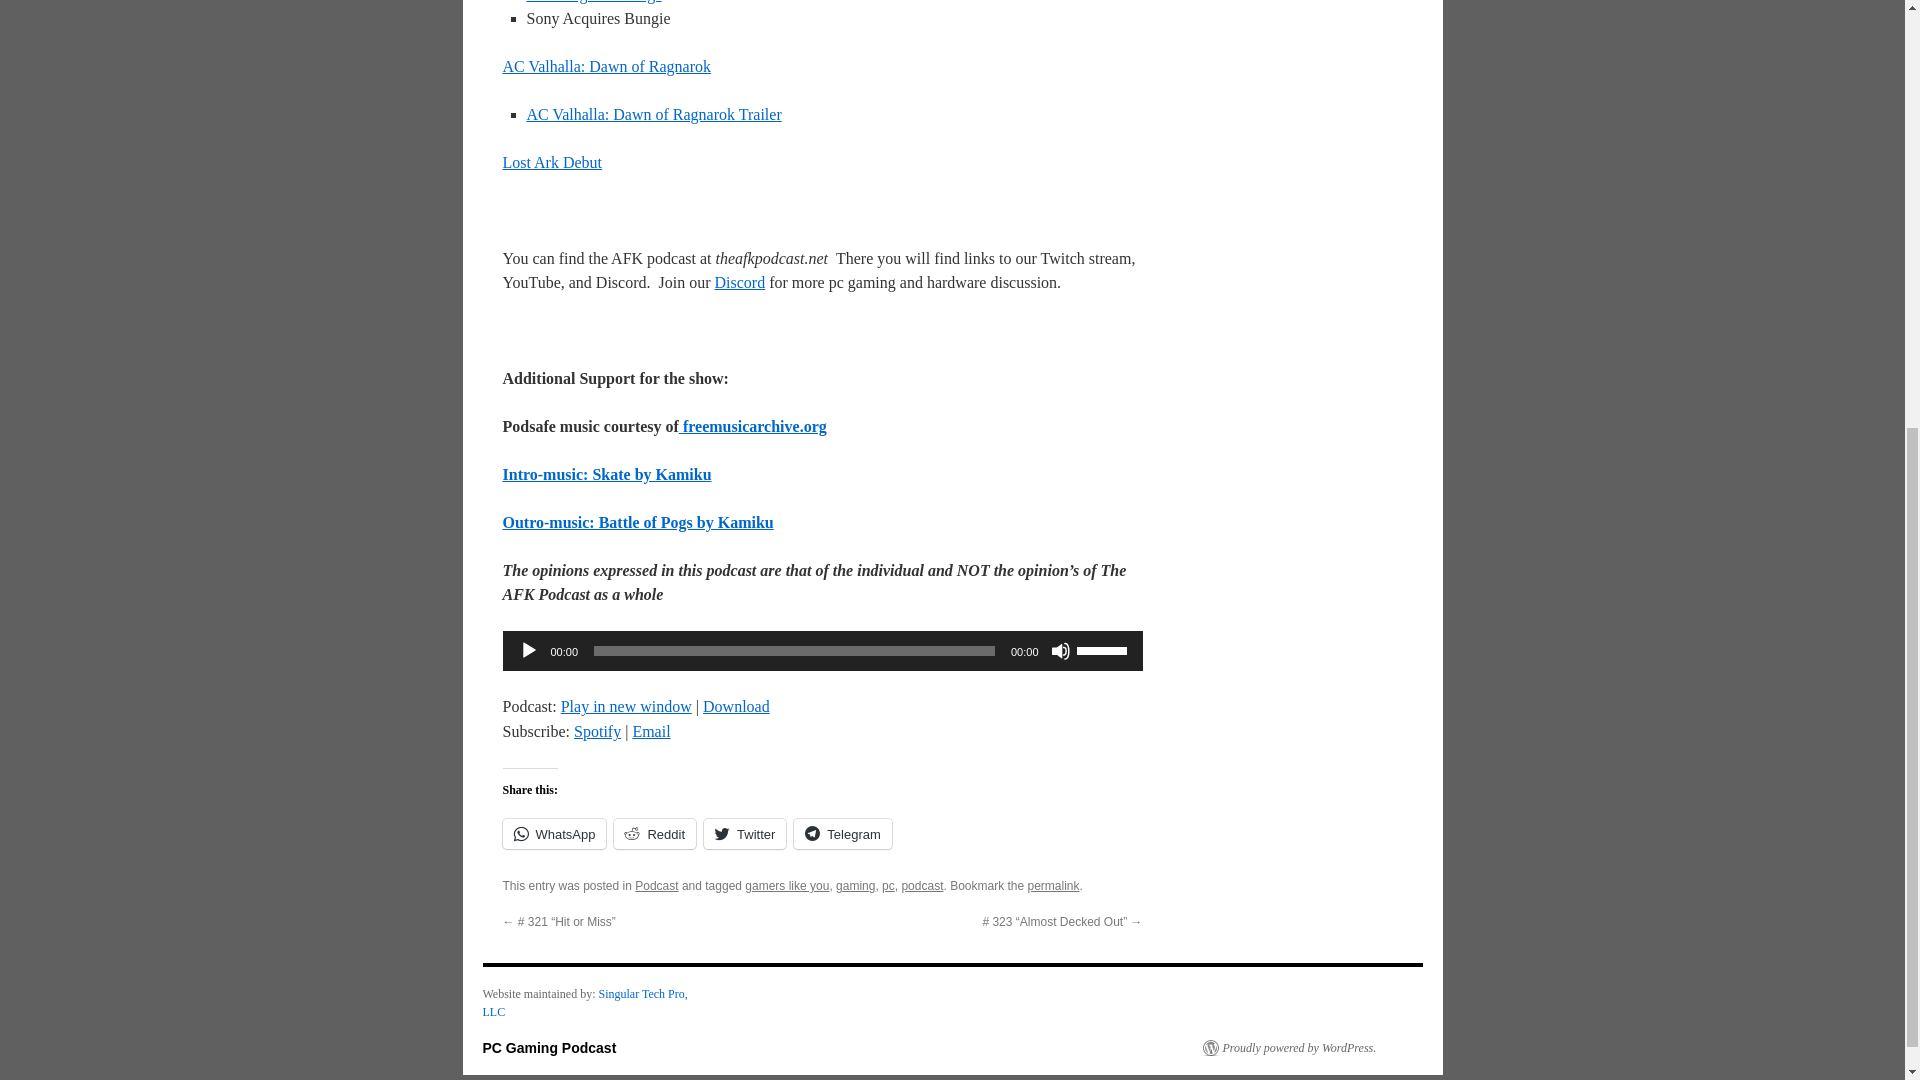 The width and height of the screenshot is (1920, 1080). What do you see at coordinates (654, 833) in the screenshot?
I see `Click to share on Reddit` at bounding box center [654, 833].